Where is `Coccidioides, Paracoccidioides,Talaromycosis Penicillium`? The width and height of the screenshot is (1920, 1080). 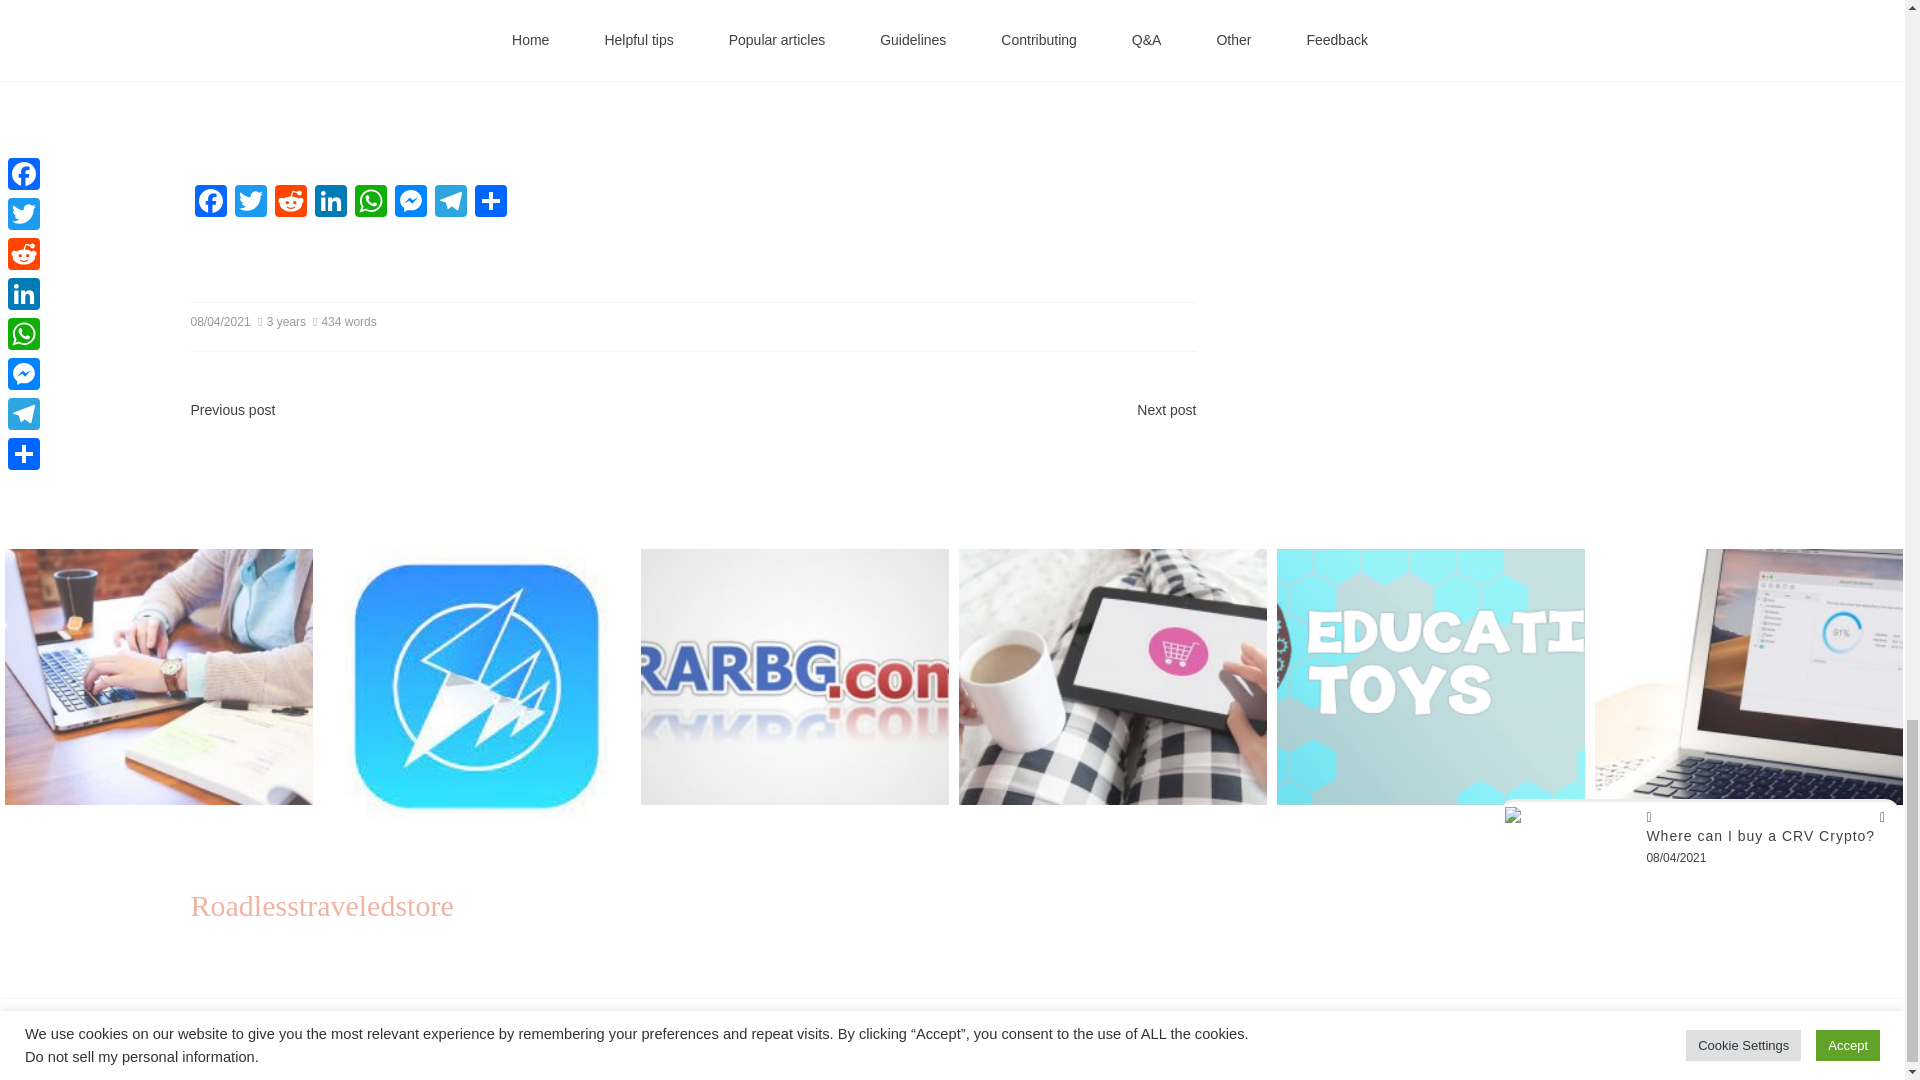
Coccidioides, Paracoccidioides,Talaromycosis Penicillium is located at coordinates (510, 74).